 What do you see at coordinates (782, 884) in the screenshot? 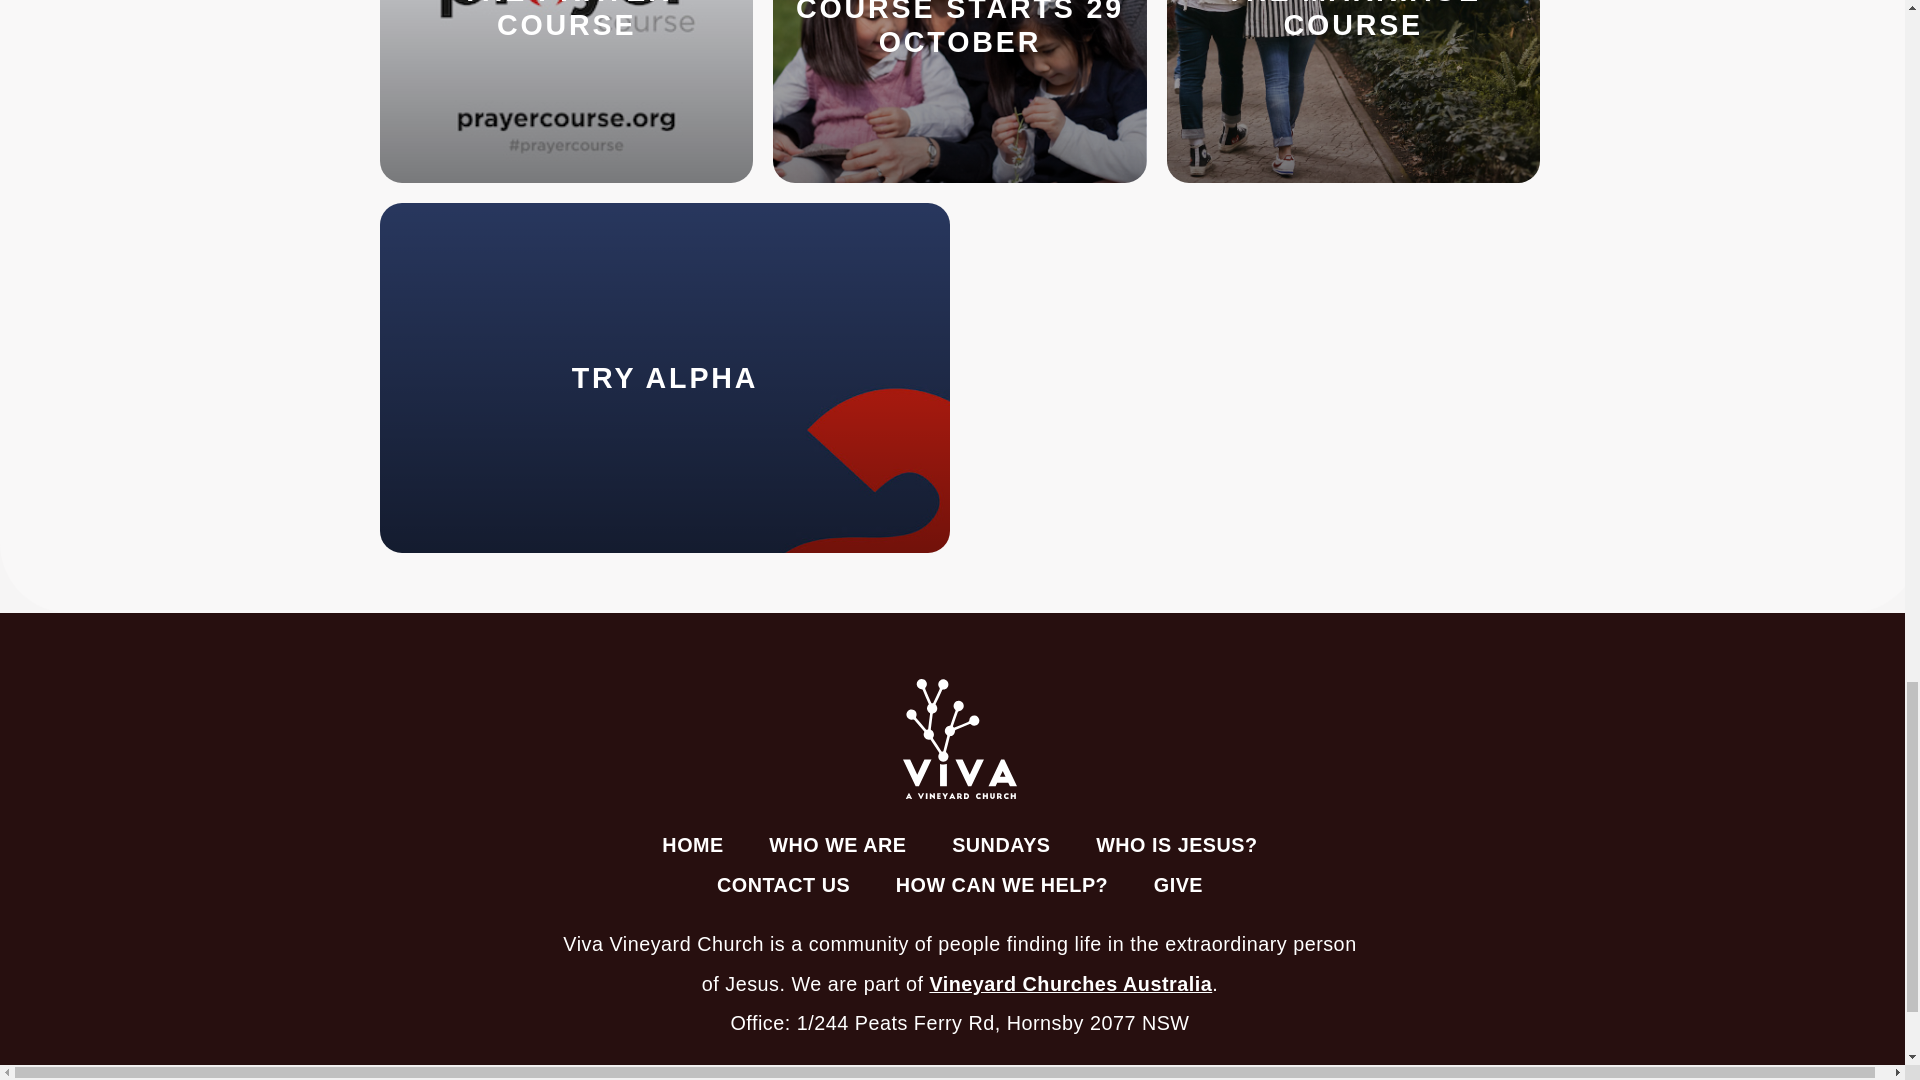
I see `CONTACT US` at bounding box center [782, 884].